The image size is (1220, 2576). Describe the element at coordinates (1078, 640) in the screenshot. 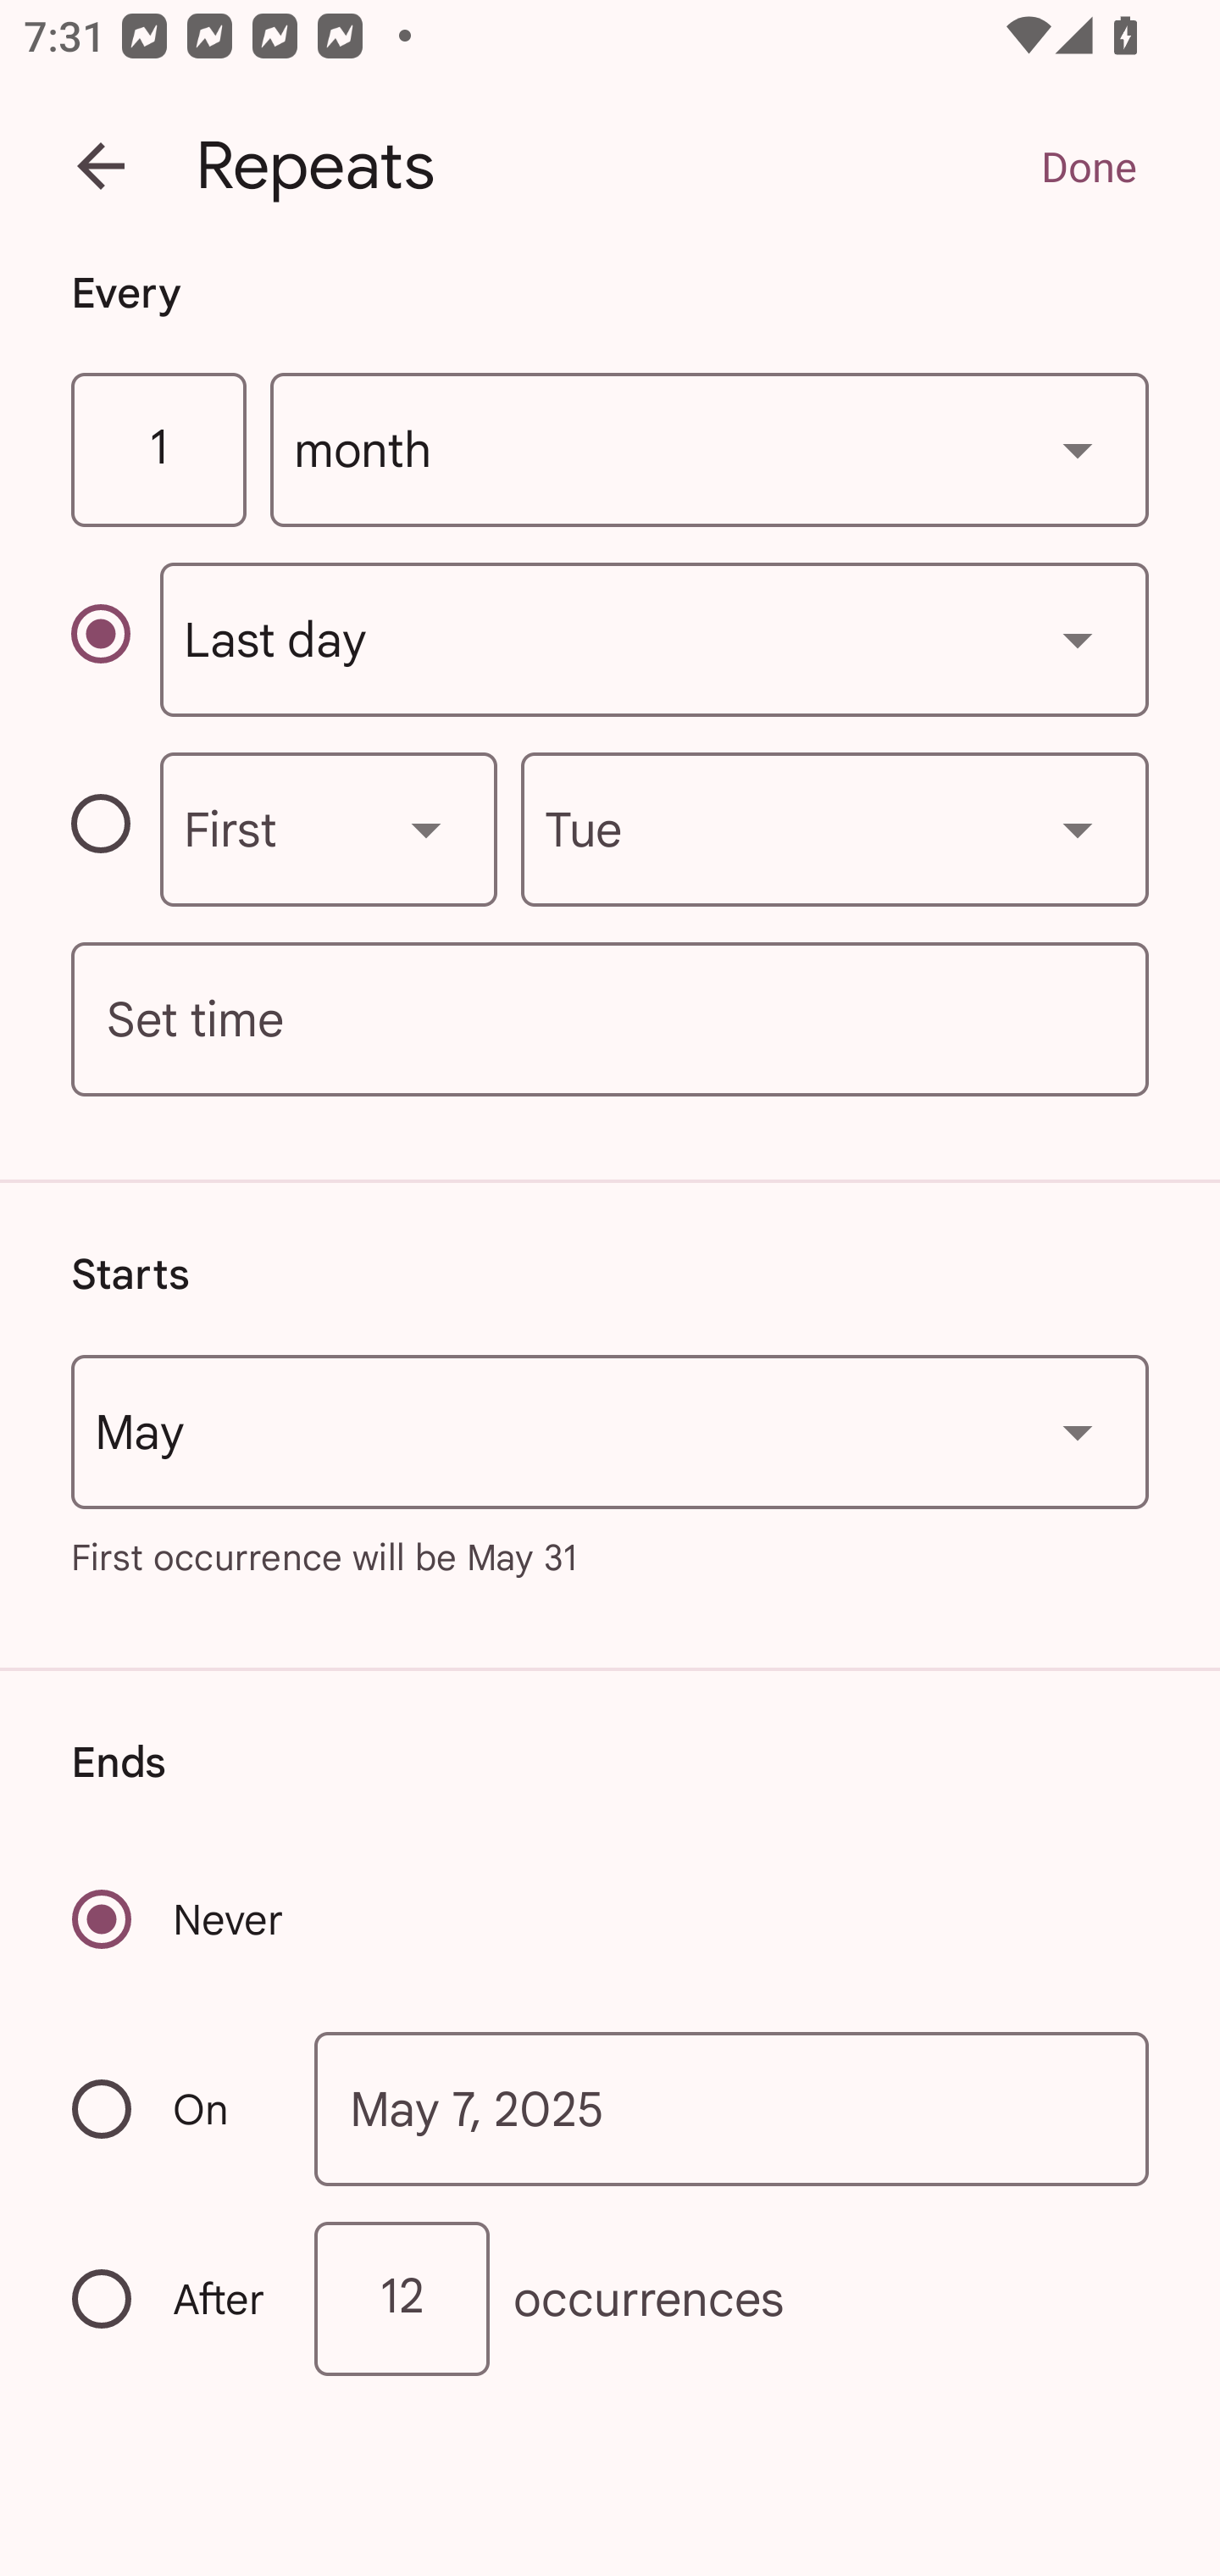

I see `Show dropdown menu` at that location.